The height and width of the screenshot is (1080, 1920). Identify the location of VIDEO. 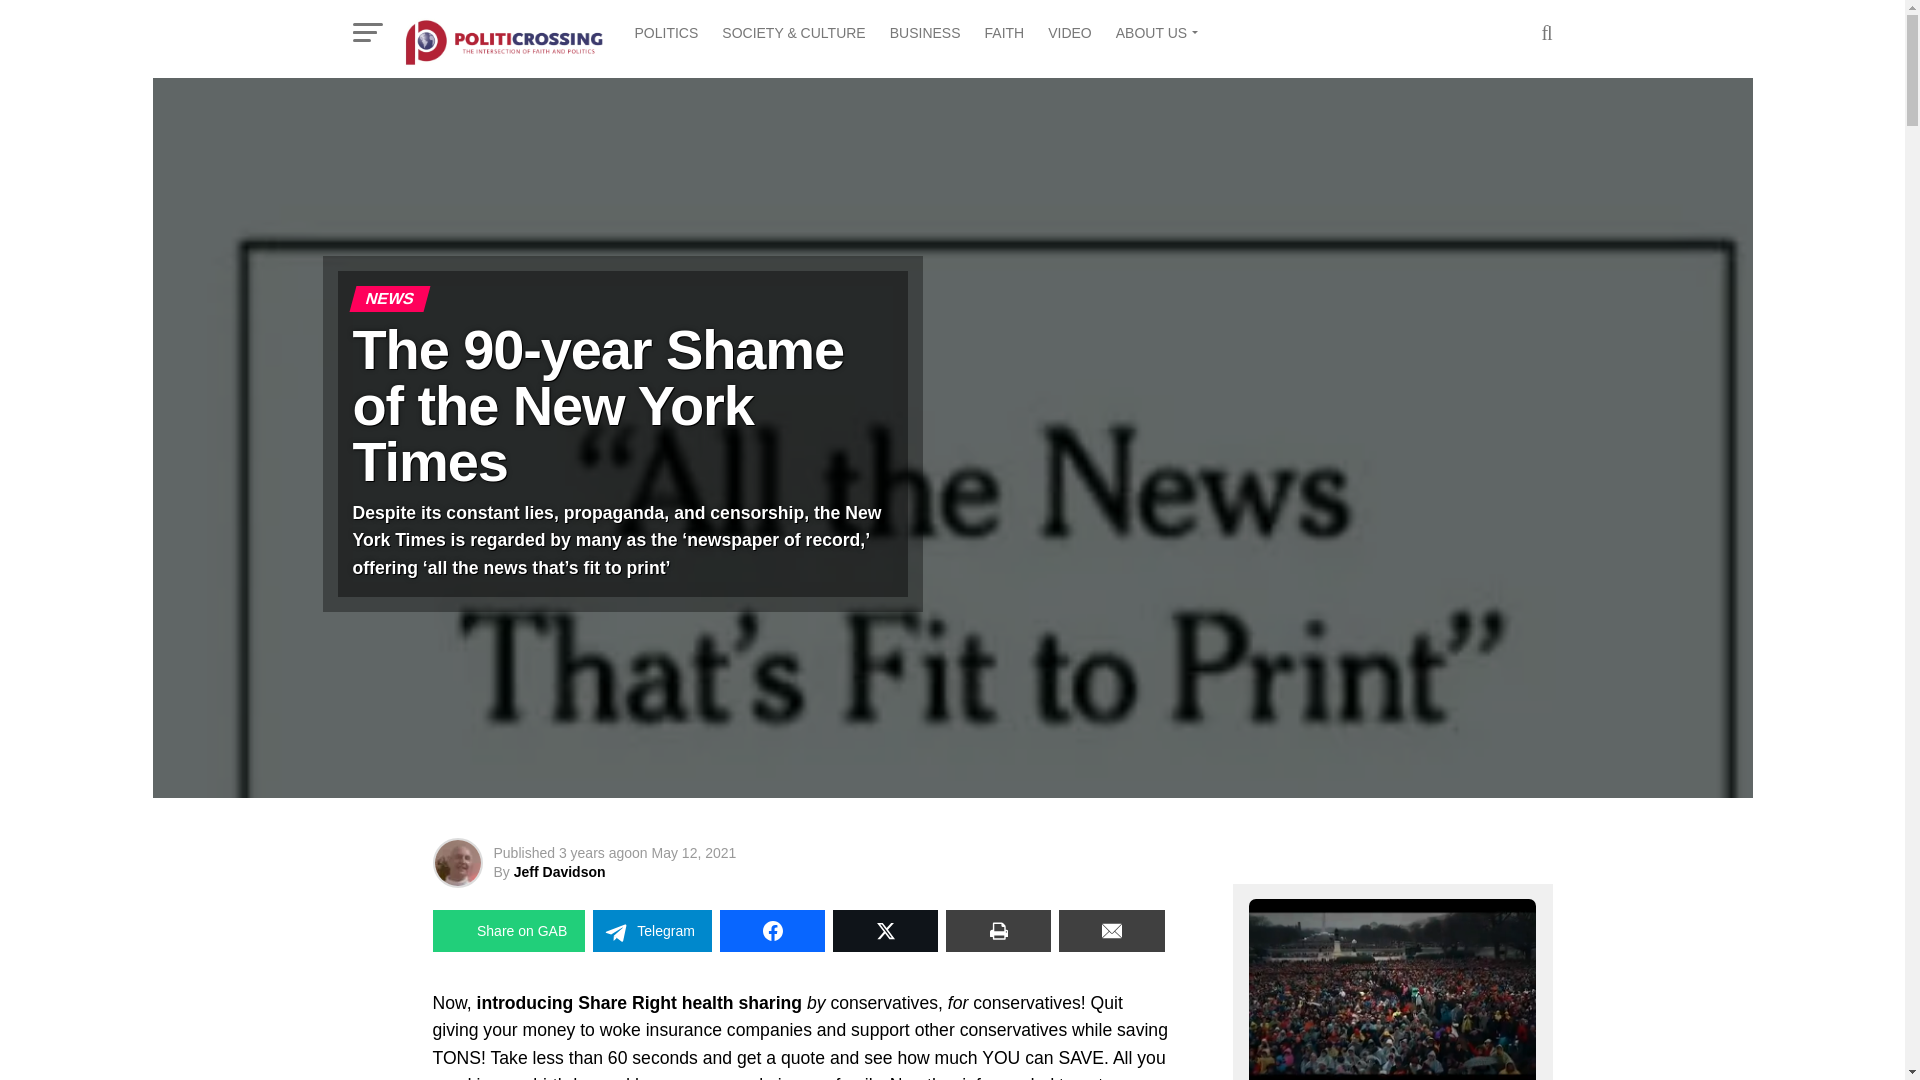
(1070, 32).